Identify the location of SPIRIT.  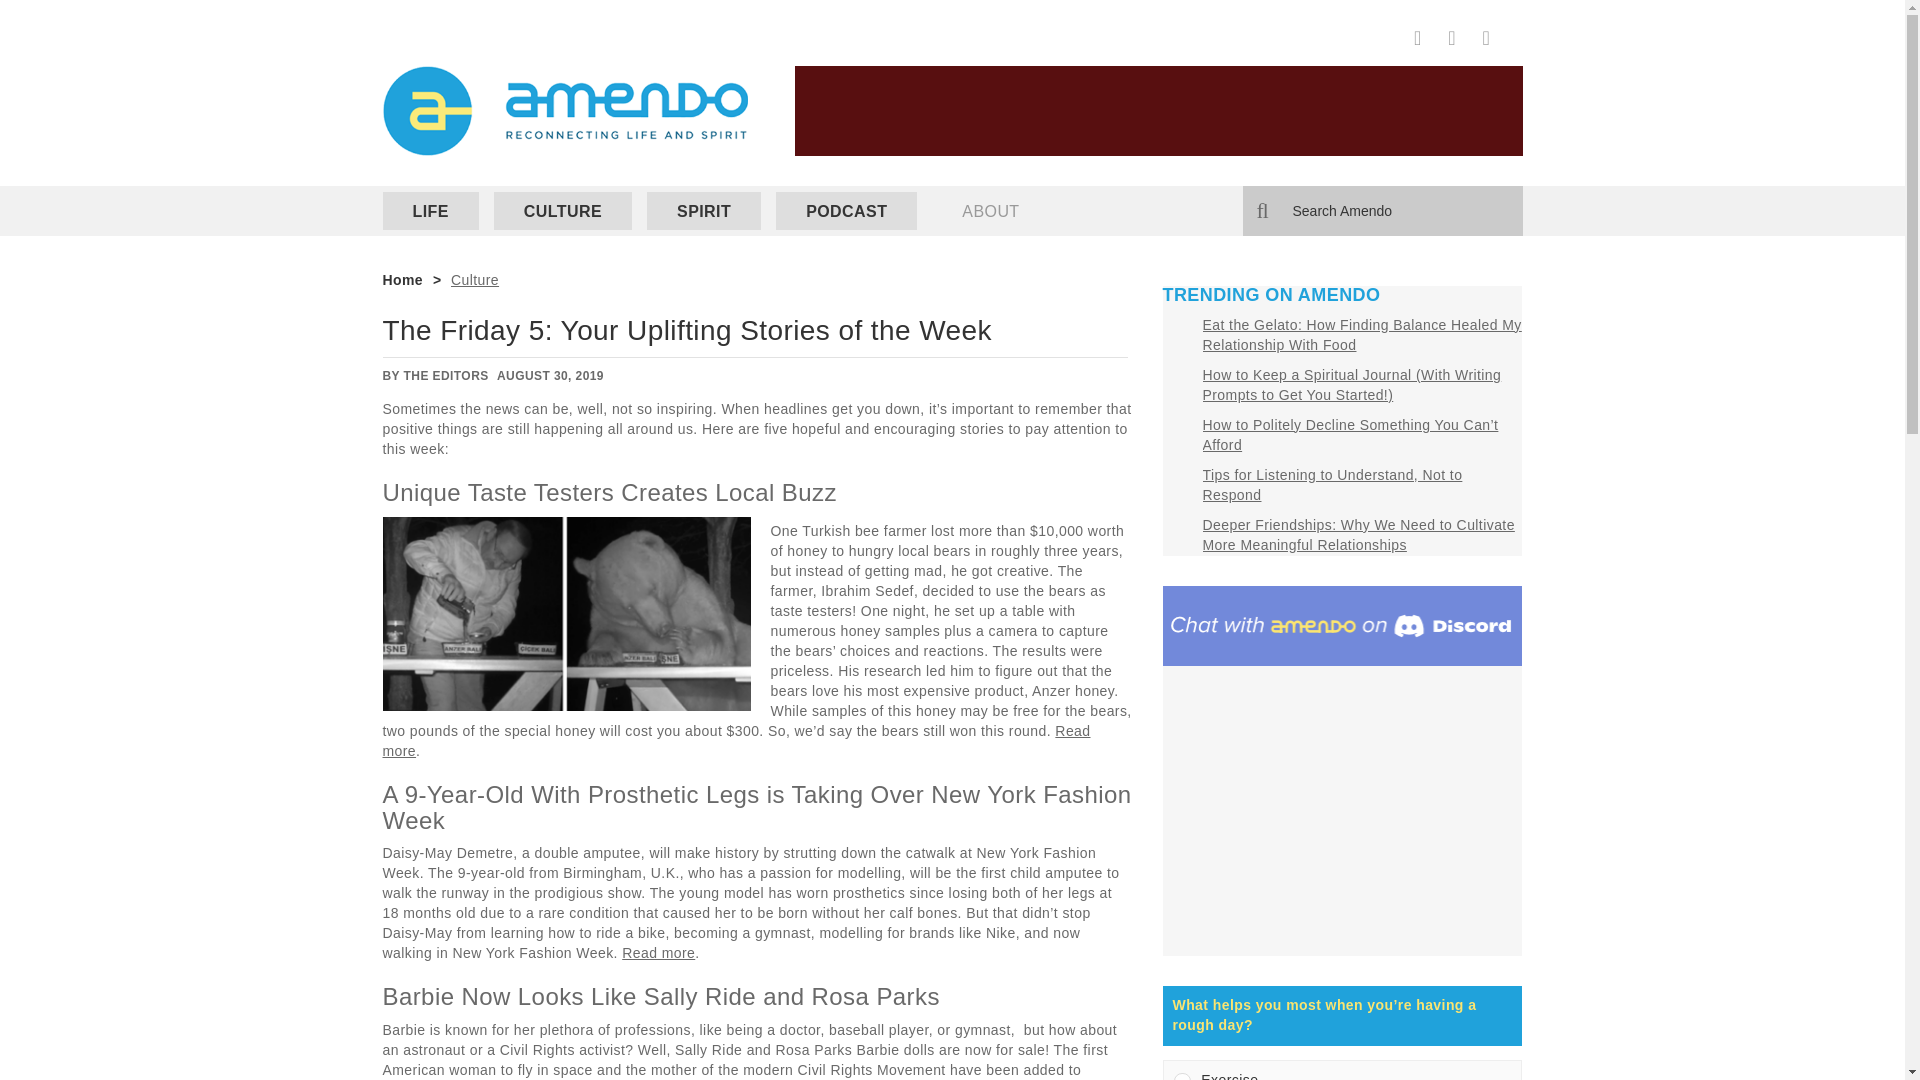
(704, 211).